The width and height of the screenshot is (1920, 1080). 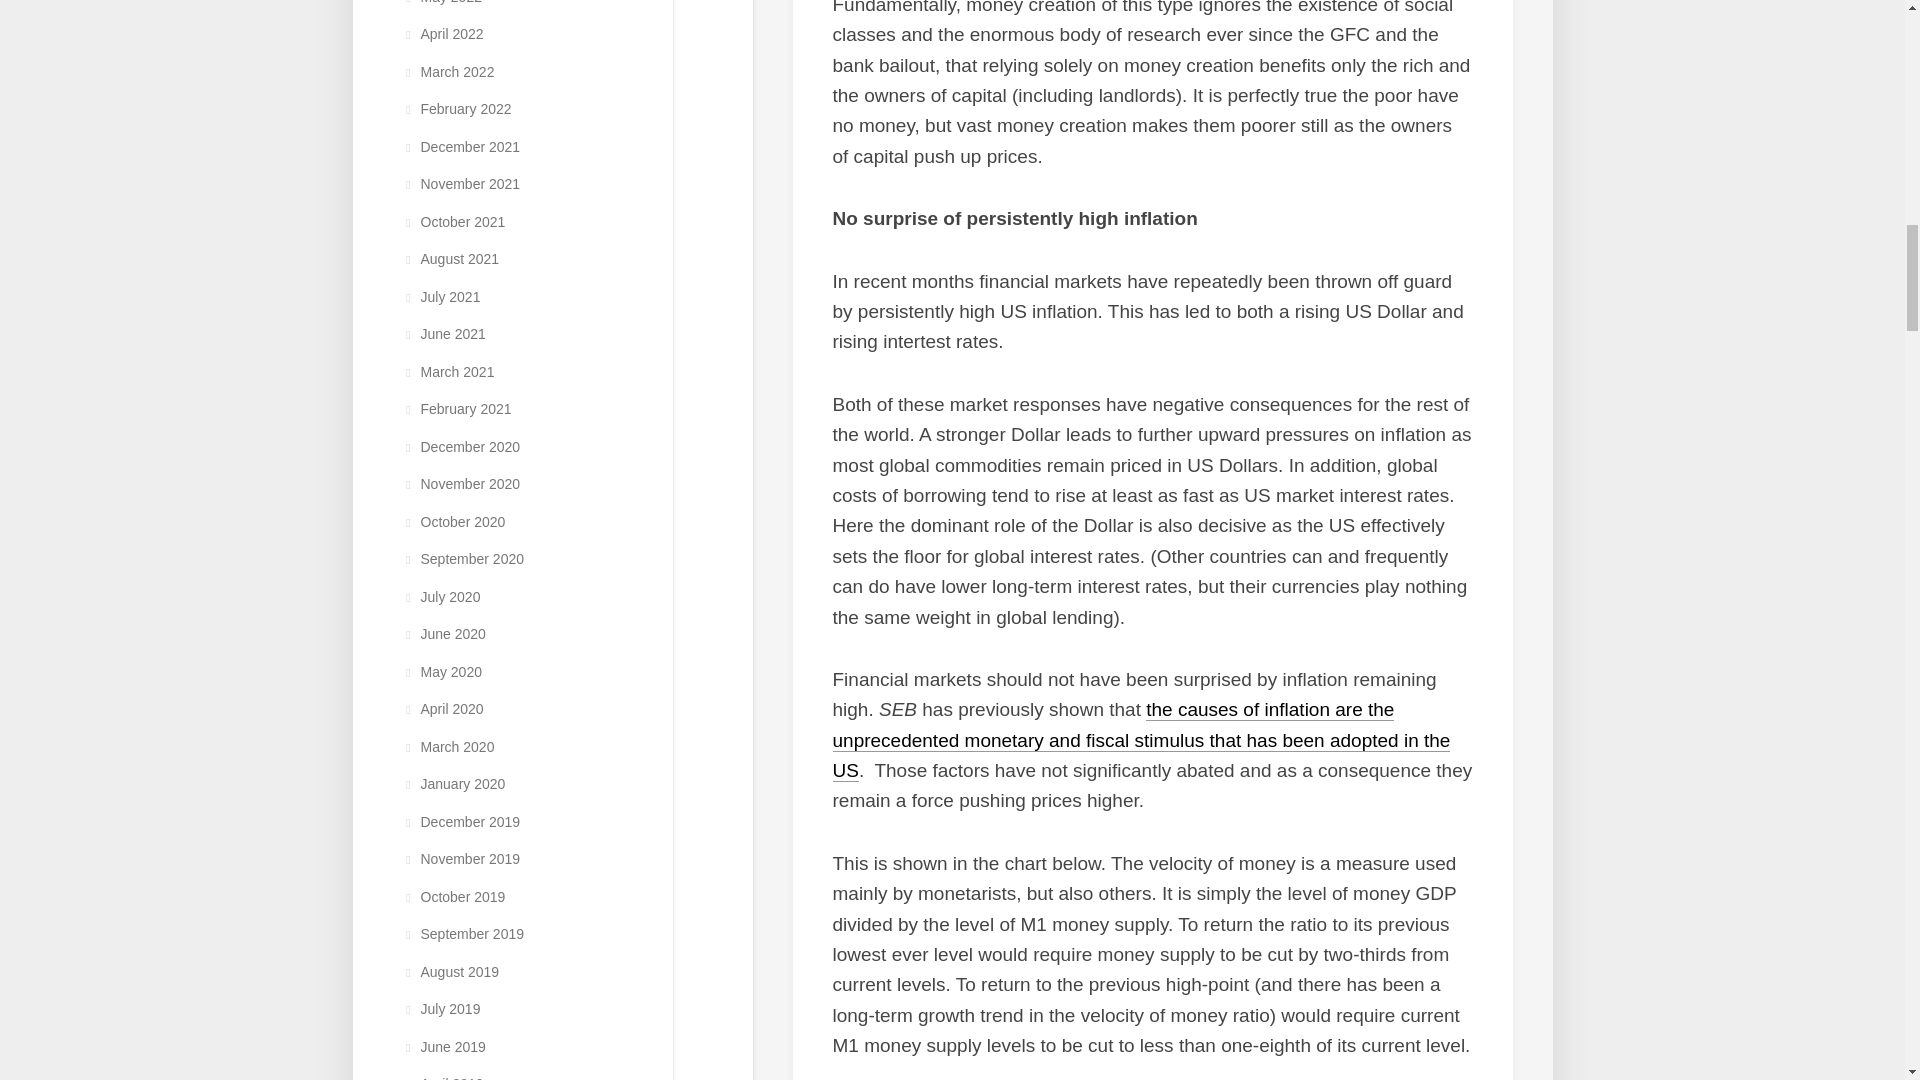 I want to click on December 2021, so click(x=460, y=147).